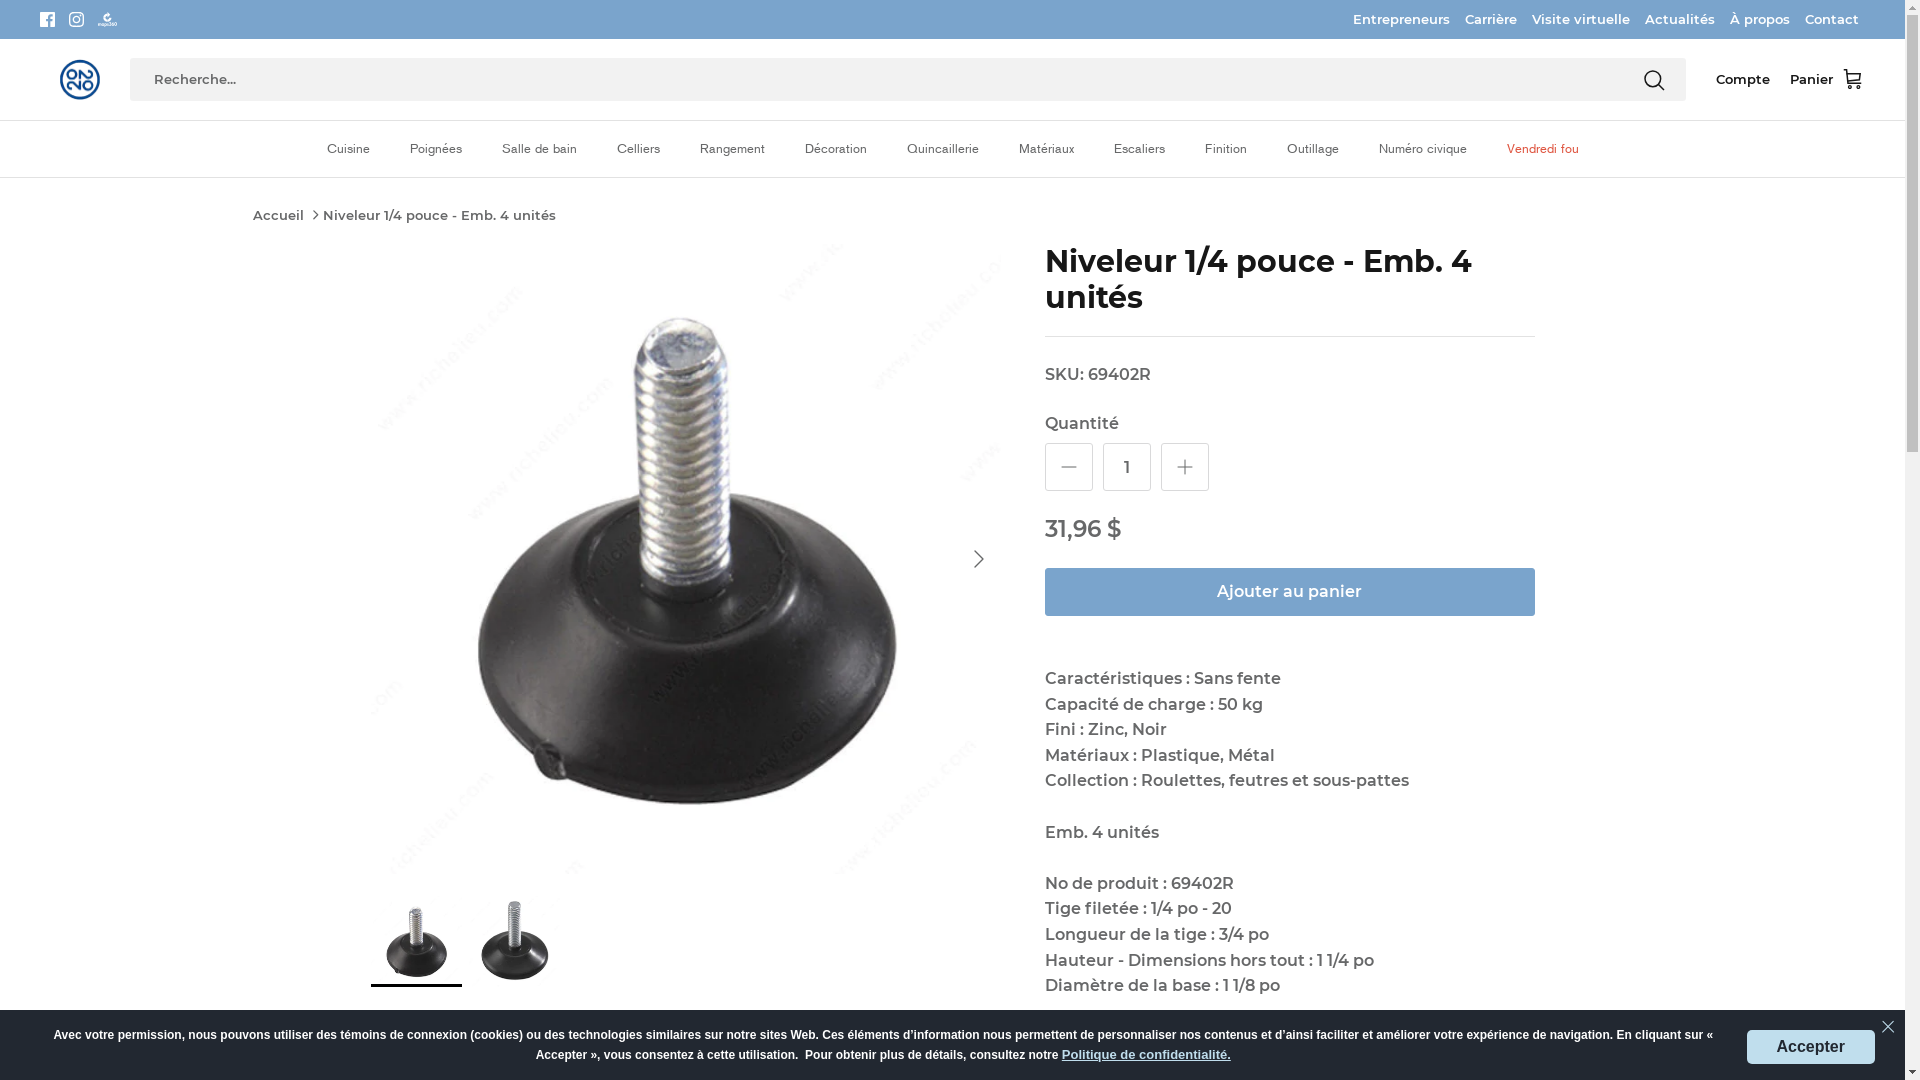 The image size is (1920, 1080). Describe the element at coordinates (1312, 149) in the screenshot. I see `Outillage` at that location.